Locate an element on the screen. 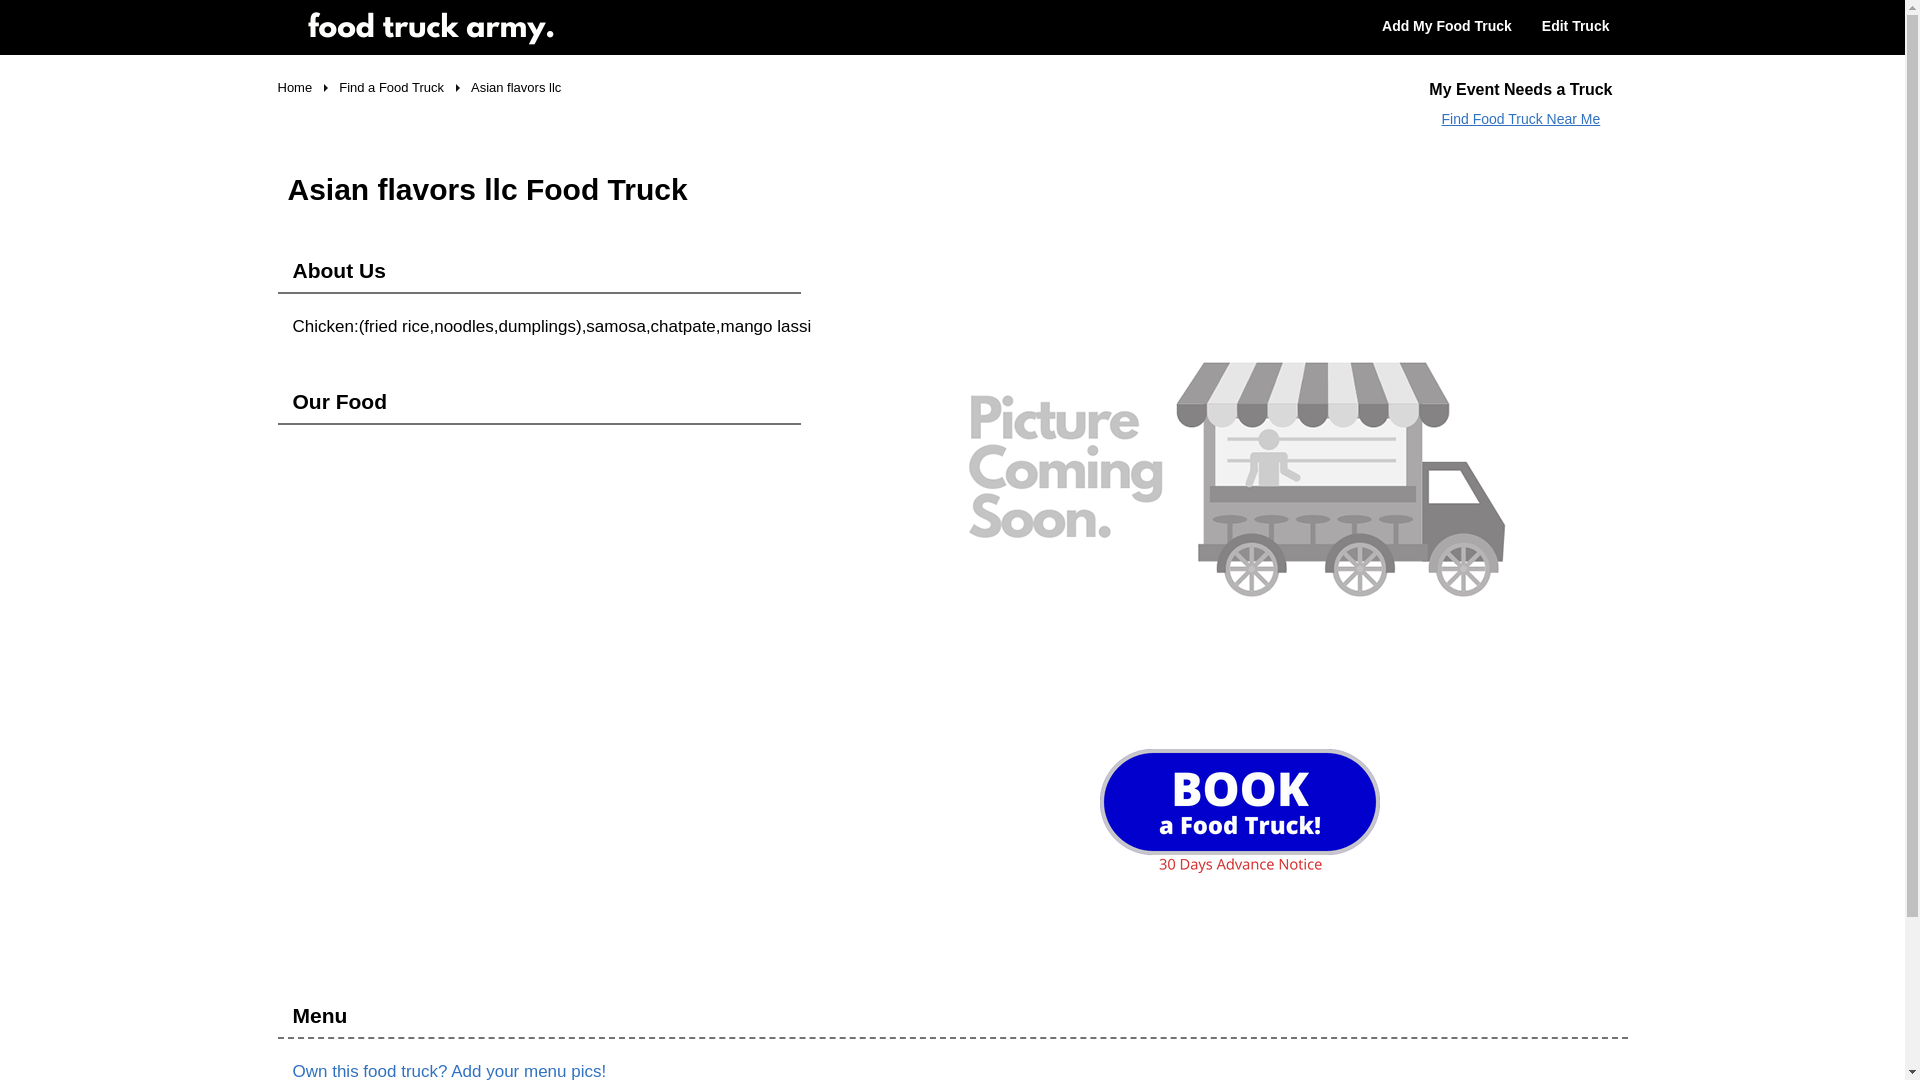 The image size is (1920, 1080). Find Food Truck Near Me is located at coordinates (1521, 120).